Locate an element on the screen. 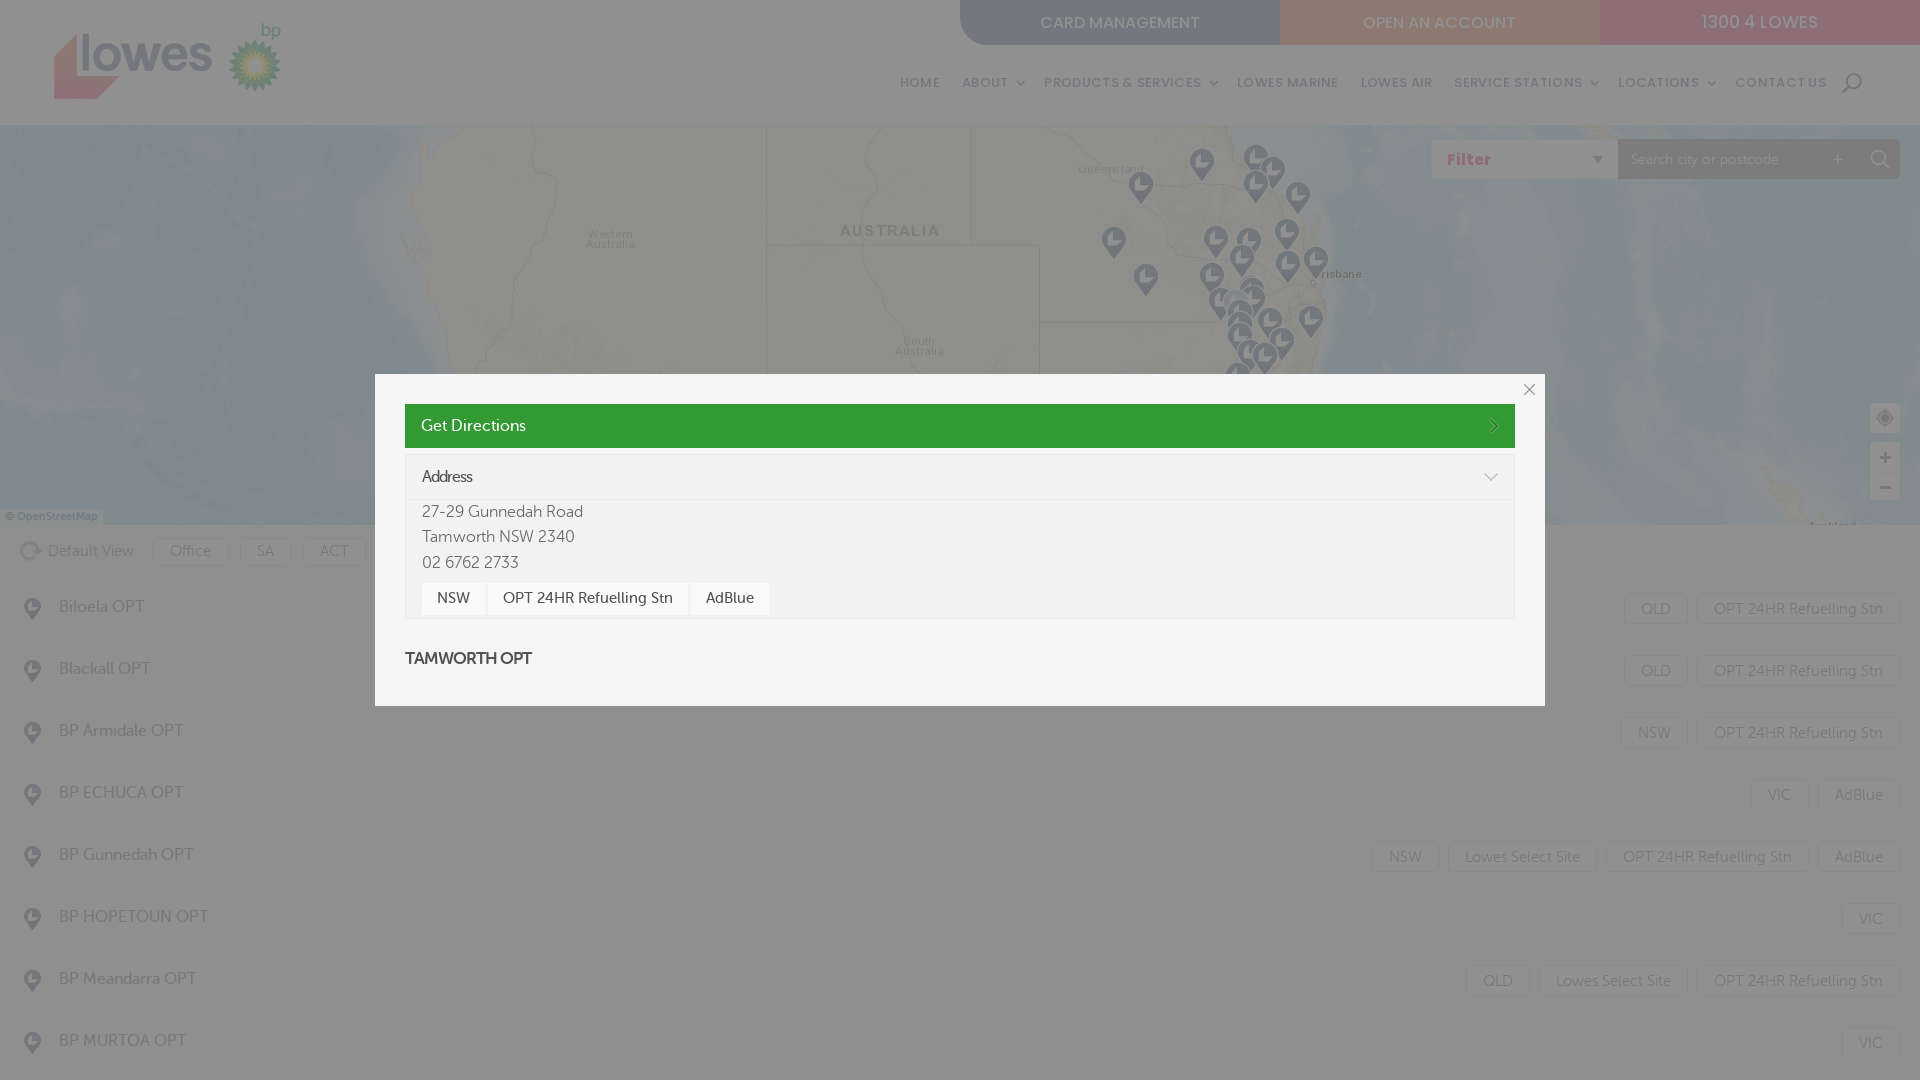 Image resolution: width=1920 pixels, height=1080 pixels. ABOUT is located at coordinates (992, 83).